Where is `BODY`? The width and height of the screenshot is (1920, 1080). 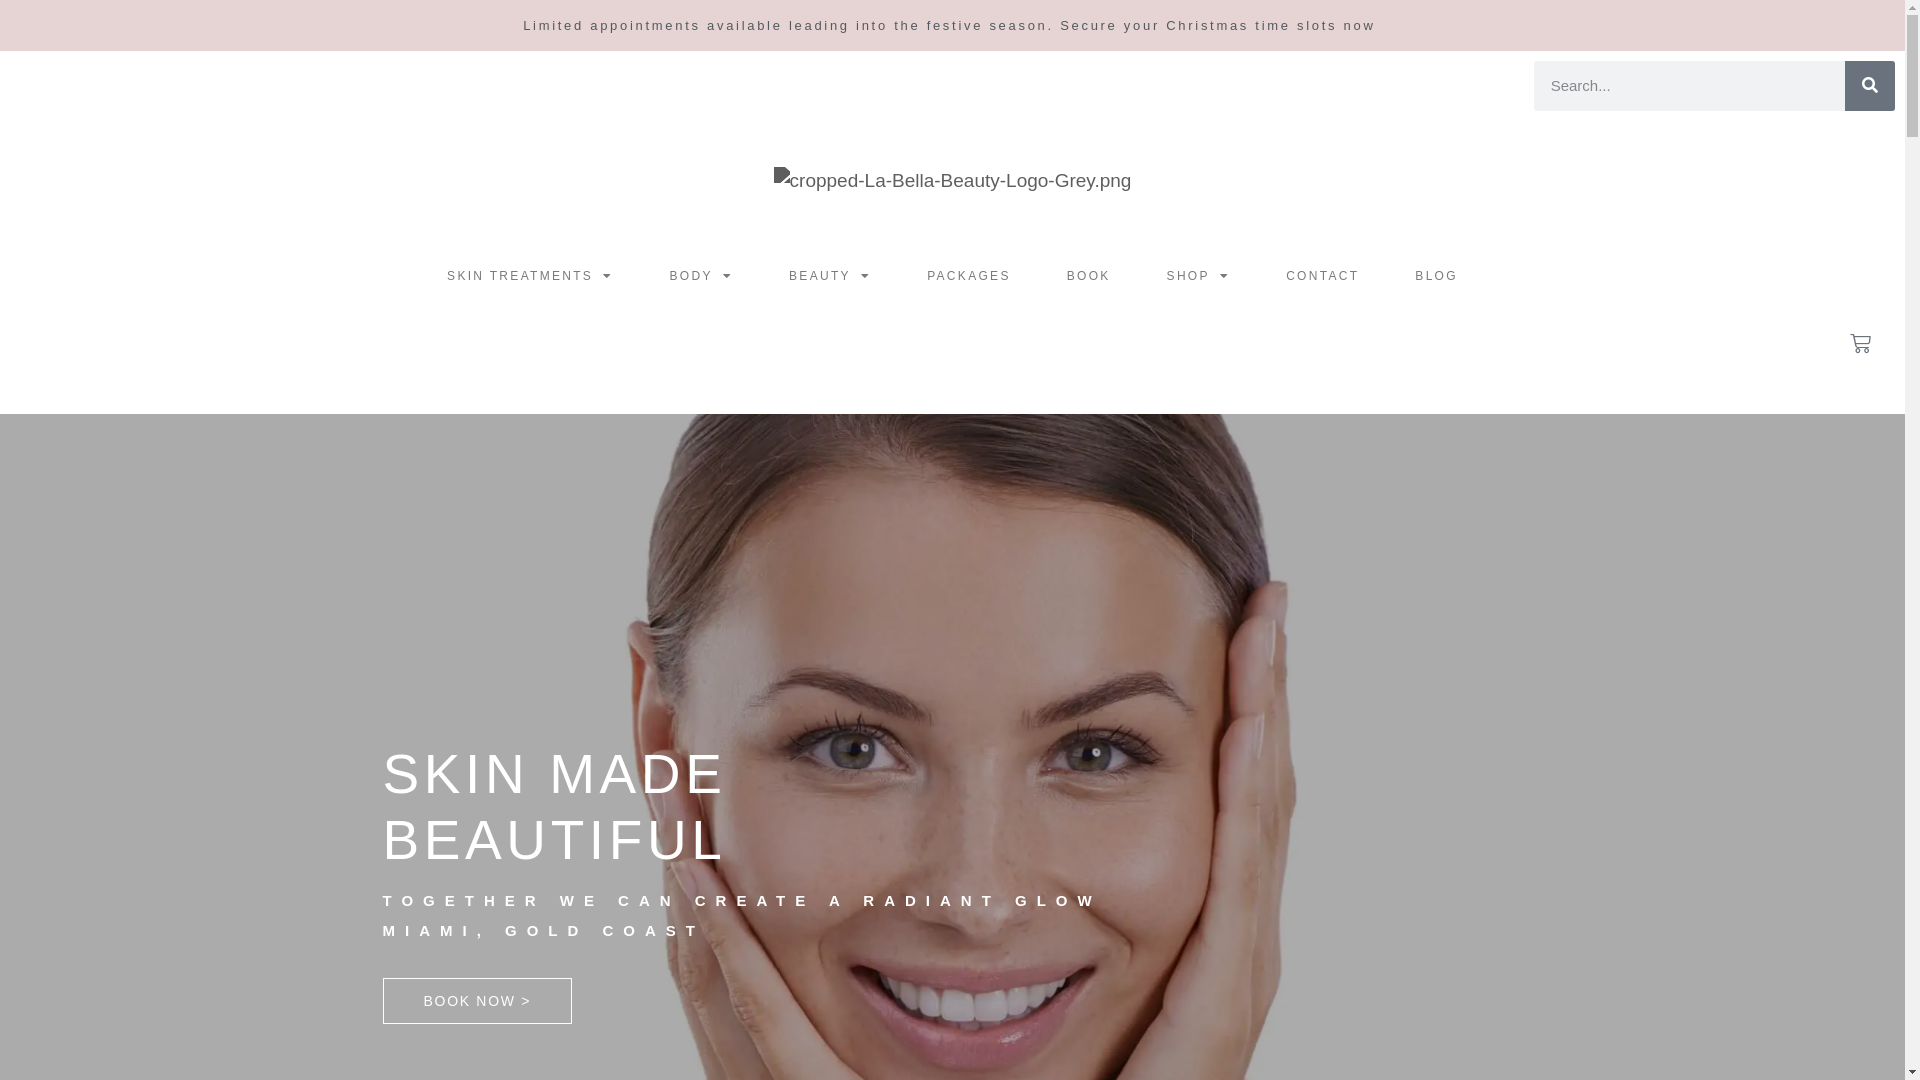 BODY is located at coordinates (702, 276).